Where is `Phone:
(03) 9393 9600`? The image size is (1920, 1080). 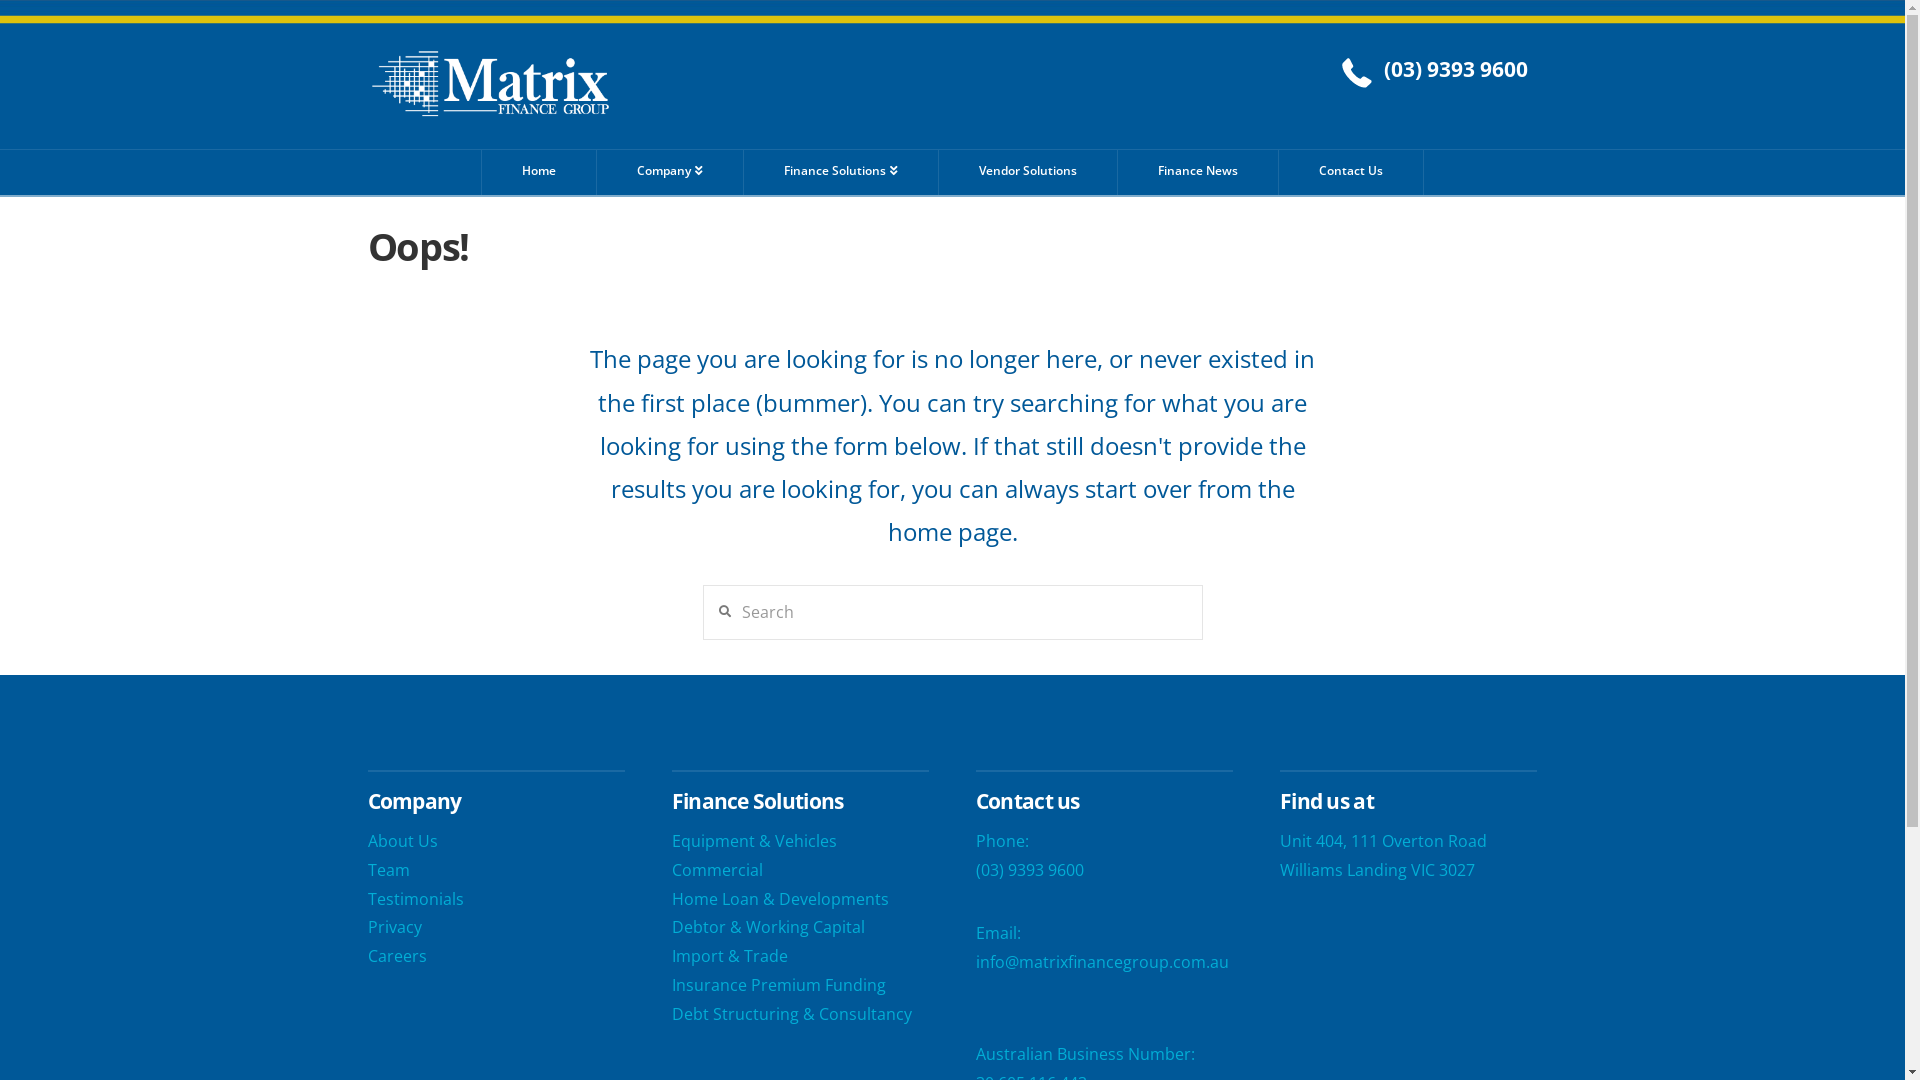
Phone:
(03) 9393 9600 is located at coordinates (1030, 856).